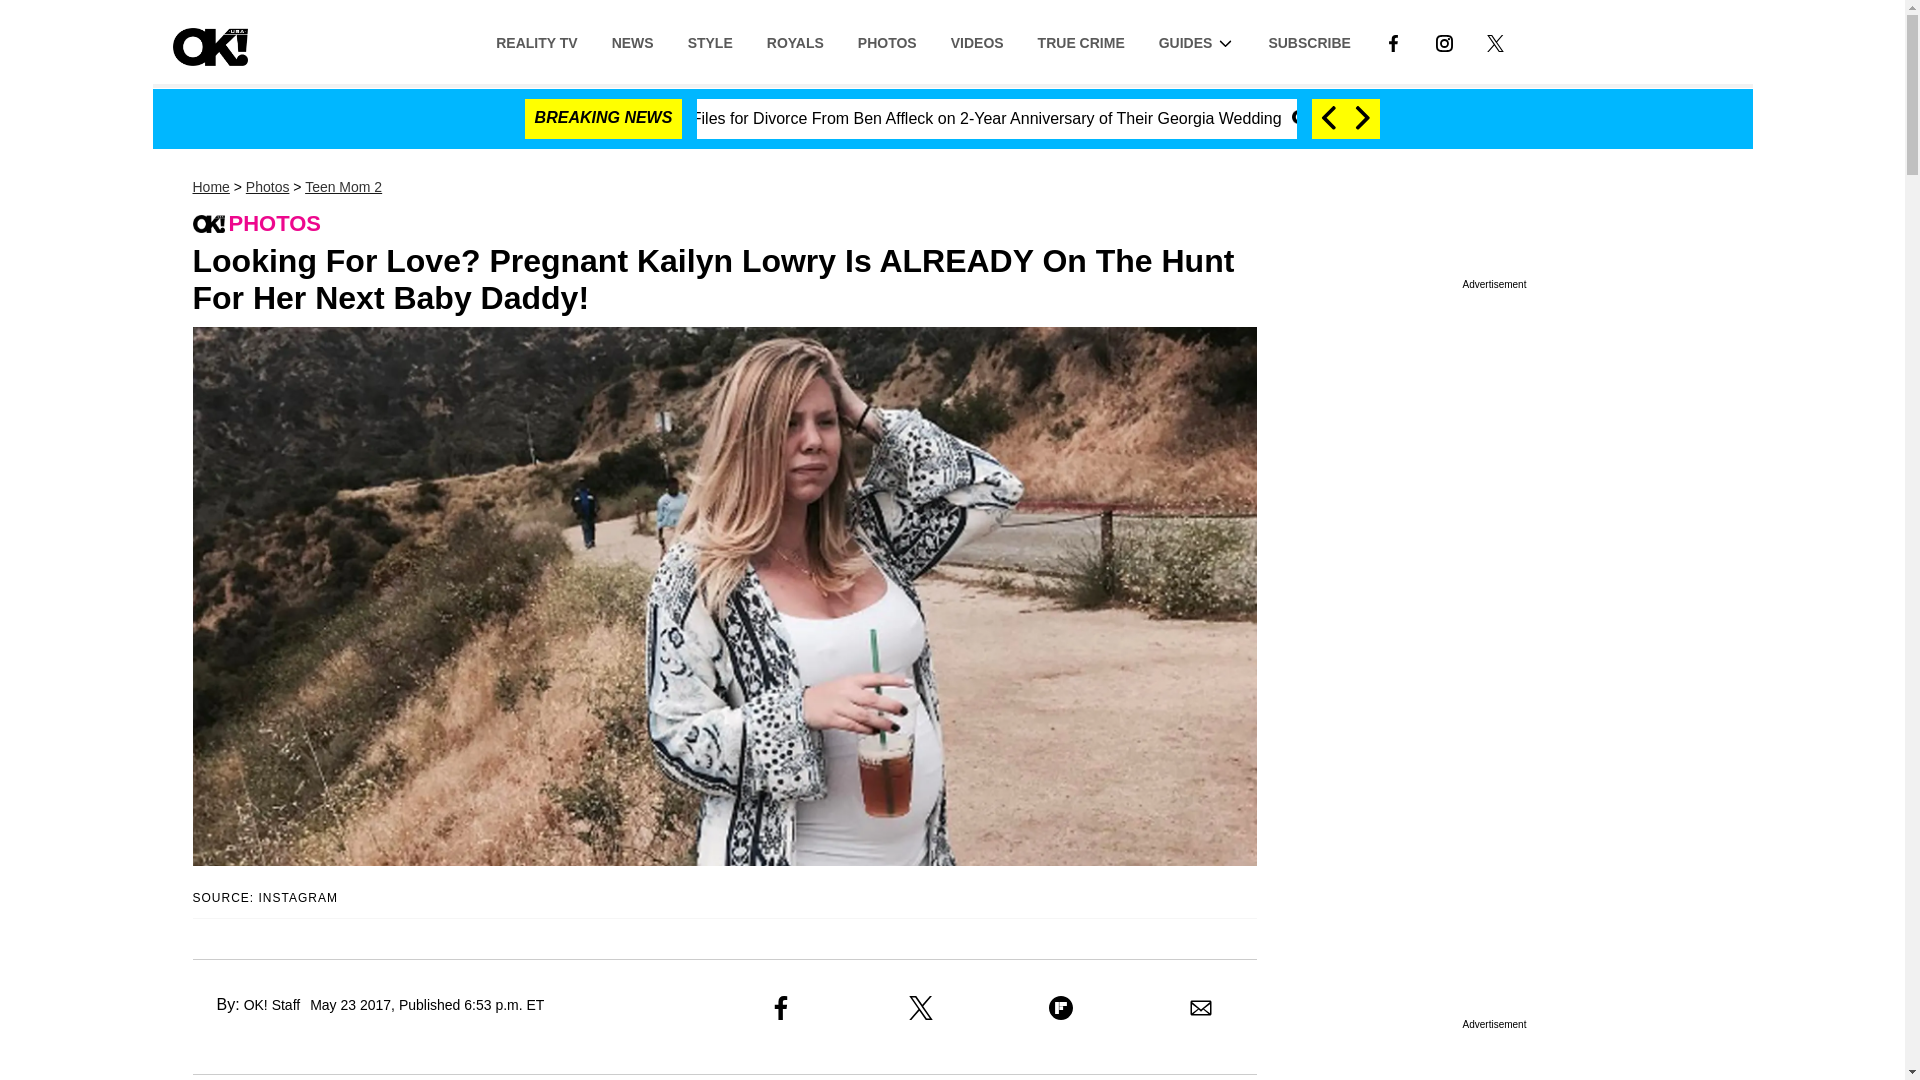 This screenshot has width=1920, height=1080. What do you see at coordinates (1494, 42) in the screenshot?
I see `LINK TO X` at bounding box center [1494, 42].